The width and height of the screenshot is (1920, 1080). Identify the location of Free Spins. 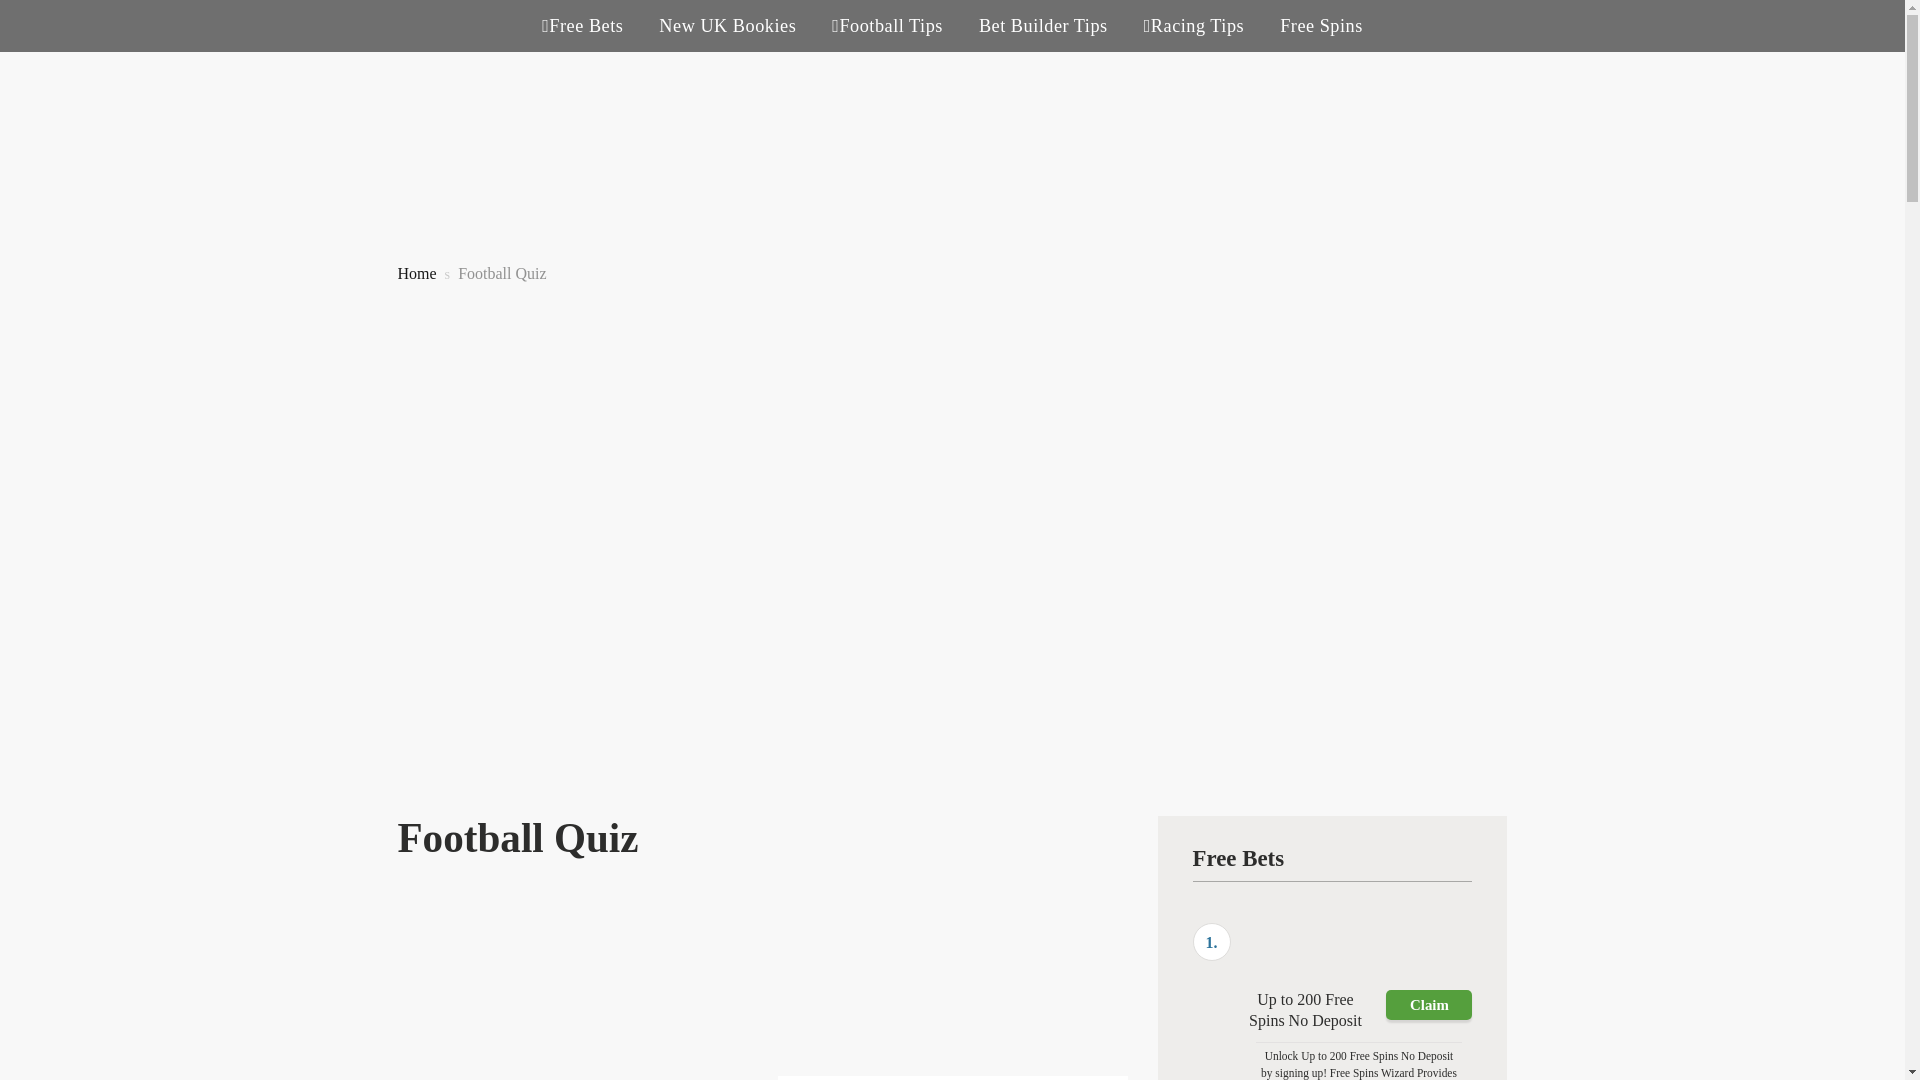
(1322, 26).